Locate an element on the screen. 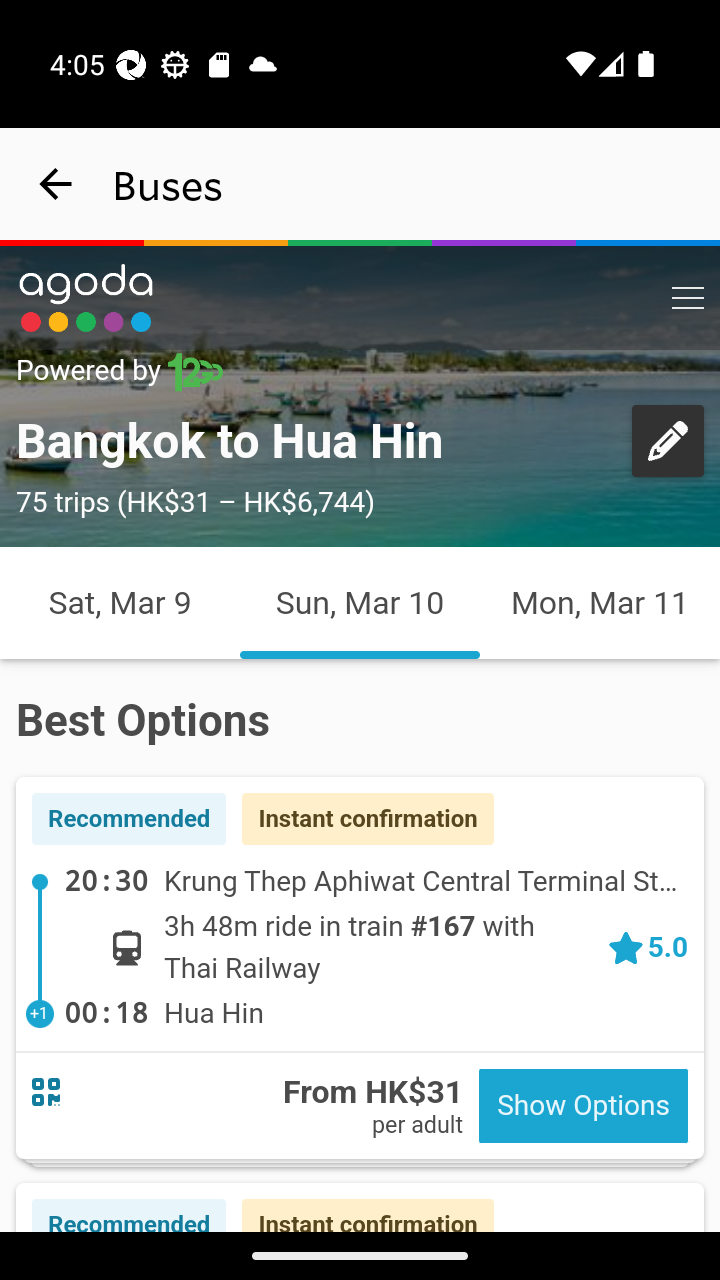 The image size is (720, 1280). Mon, Mar 11 is located at coordinates (600, 603).